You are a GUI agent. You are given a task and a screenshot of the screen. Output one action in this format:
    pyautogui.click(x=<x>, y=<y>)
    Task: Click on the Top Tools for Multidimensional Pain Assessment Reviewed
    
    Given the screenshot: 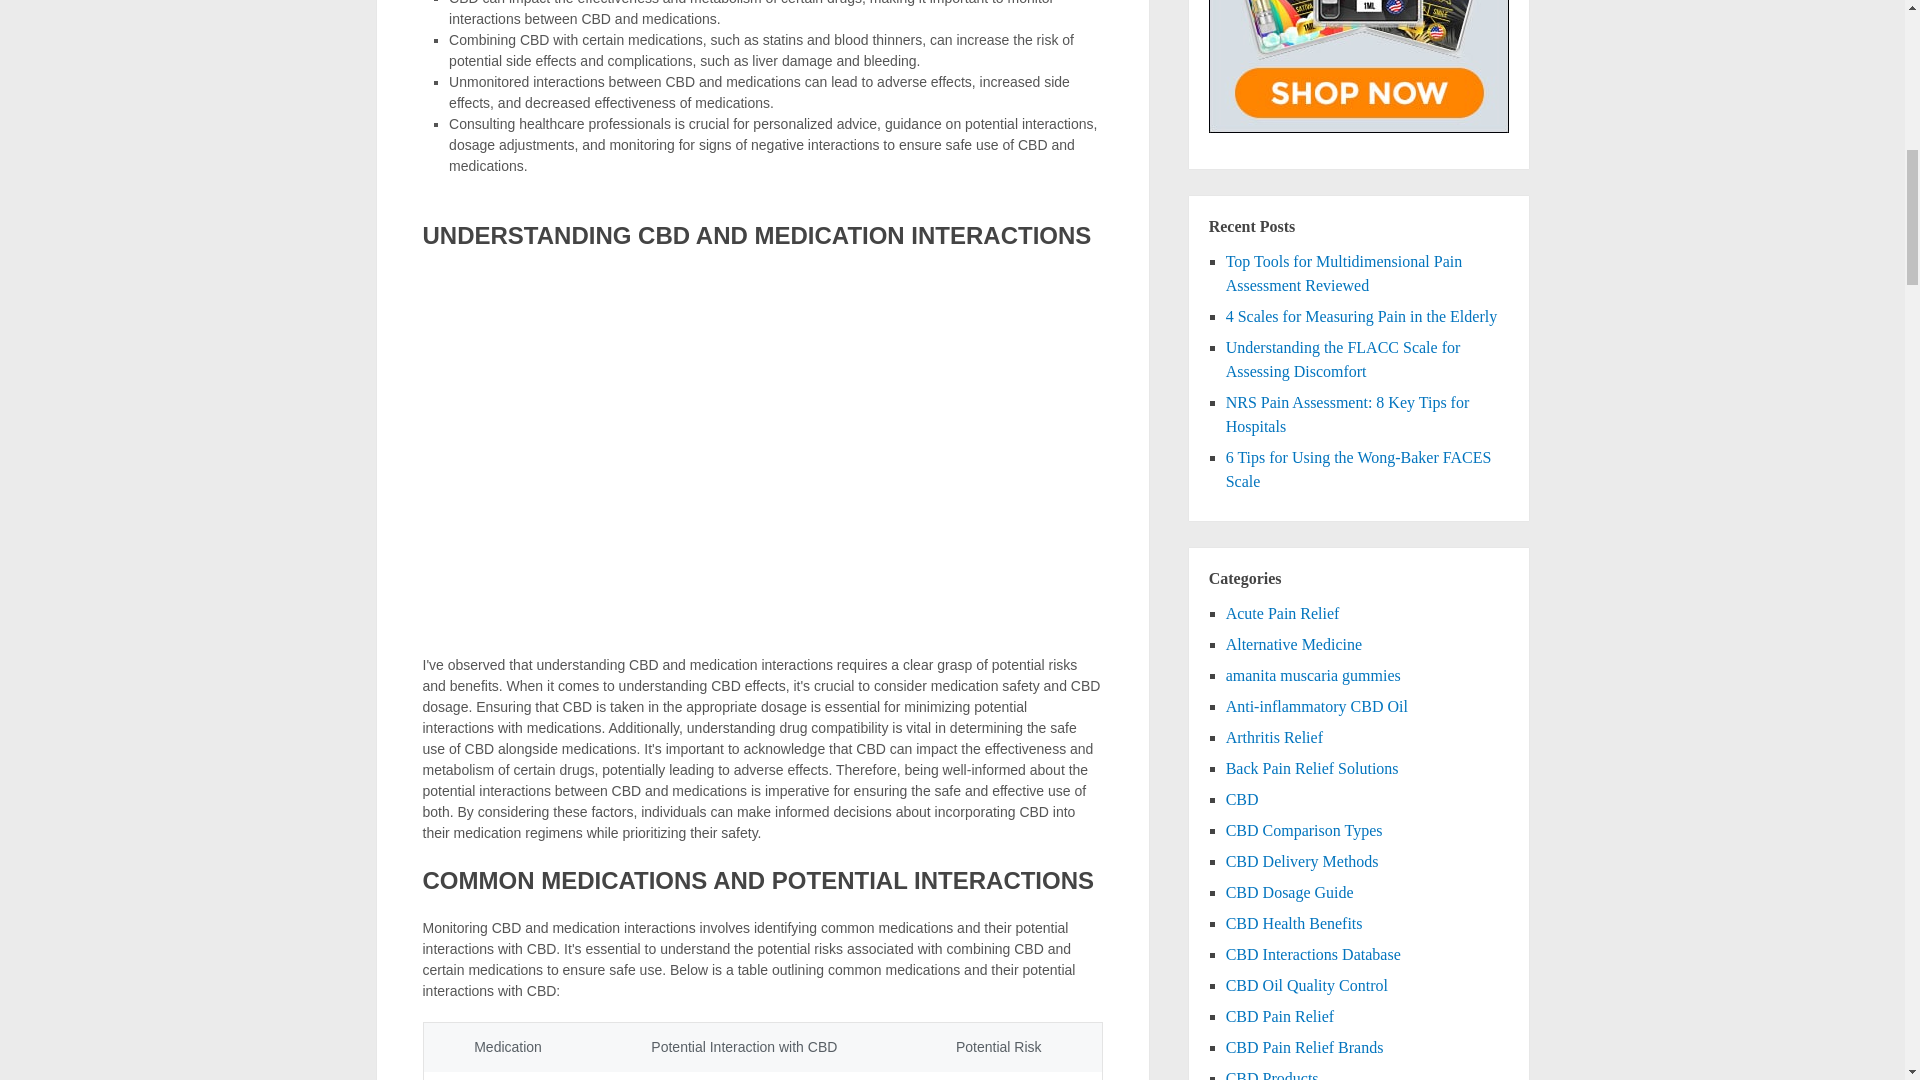 What is the action you would take?
    pyautogui.click(x=1344, y=272)
    